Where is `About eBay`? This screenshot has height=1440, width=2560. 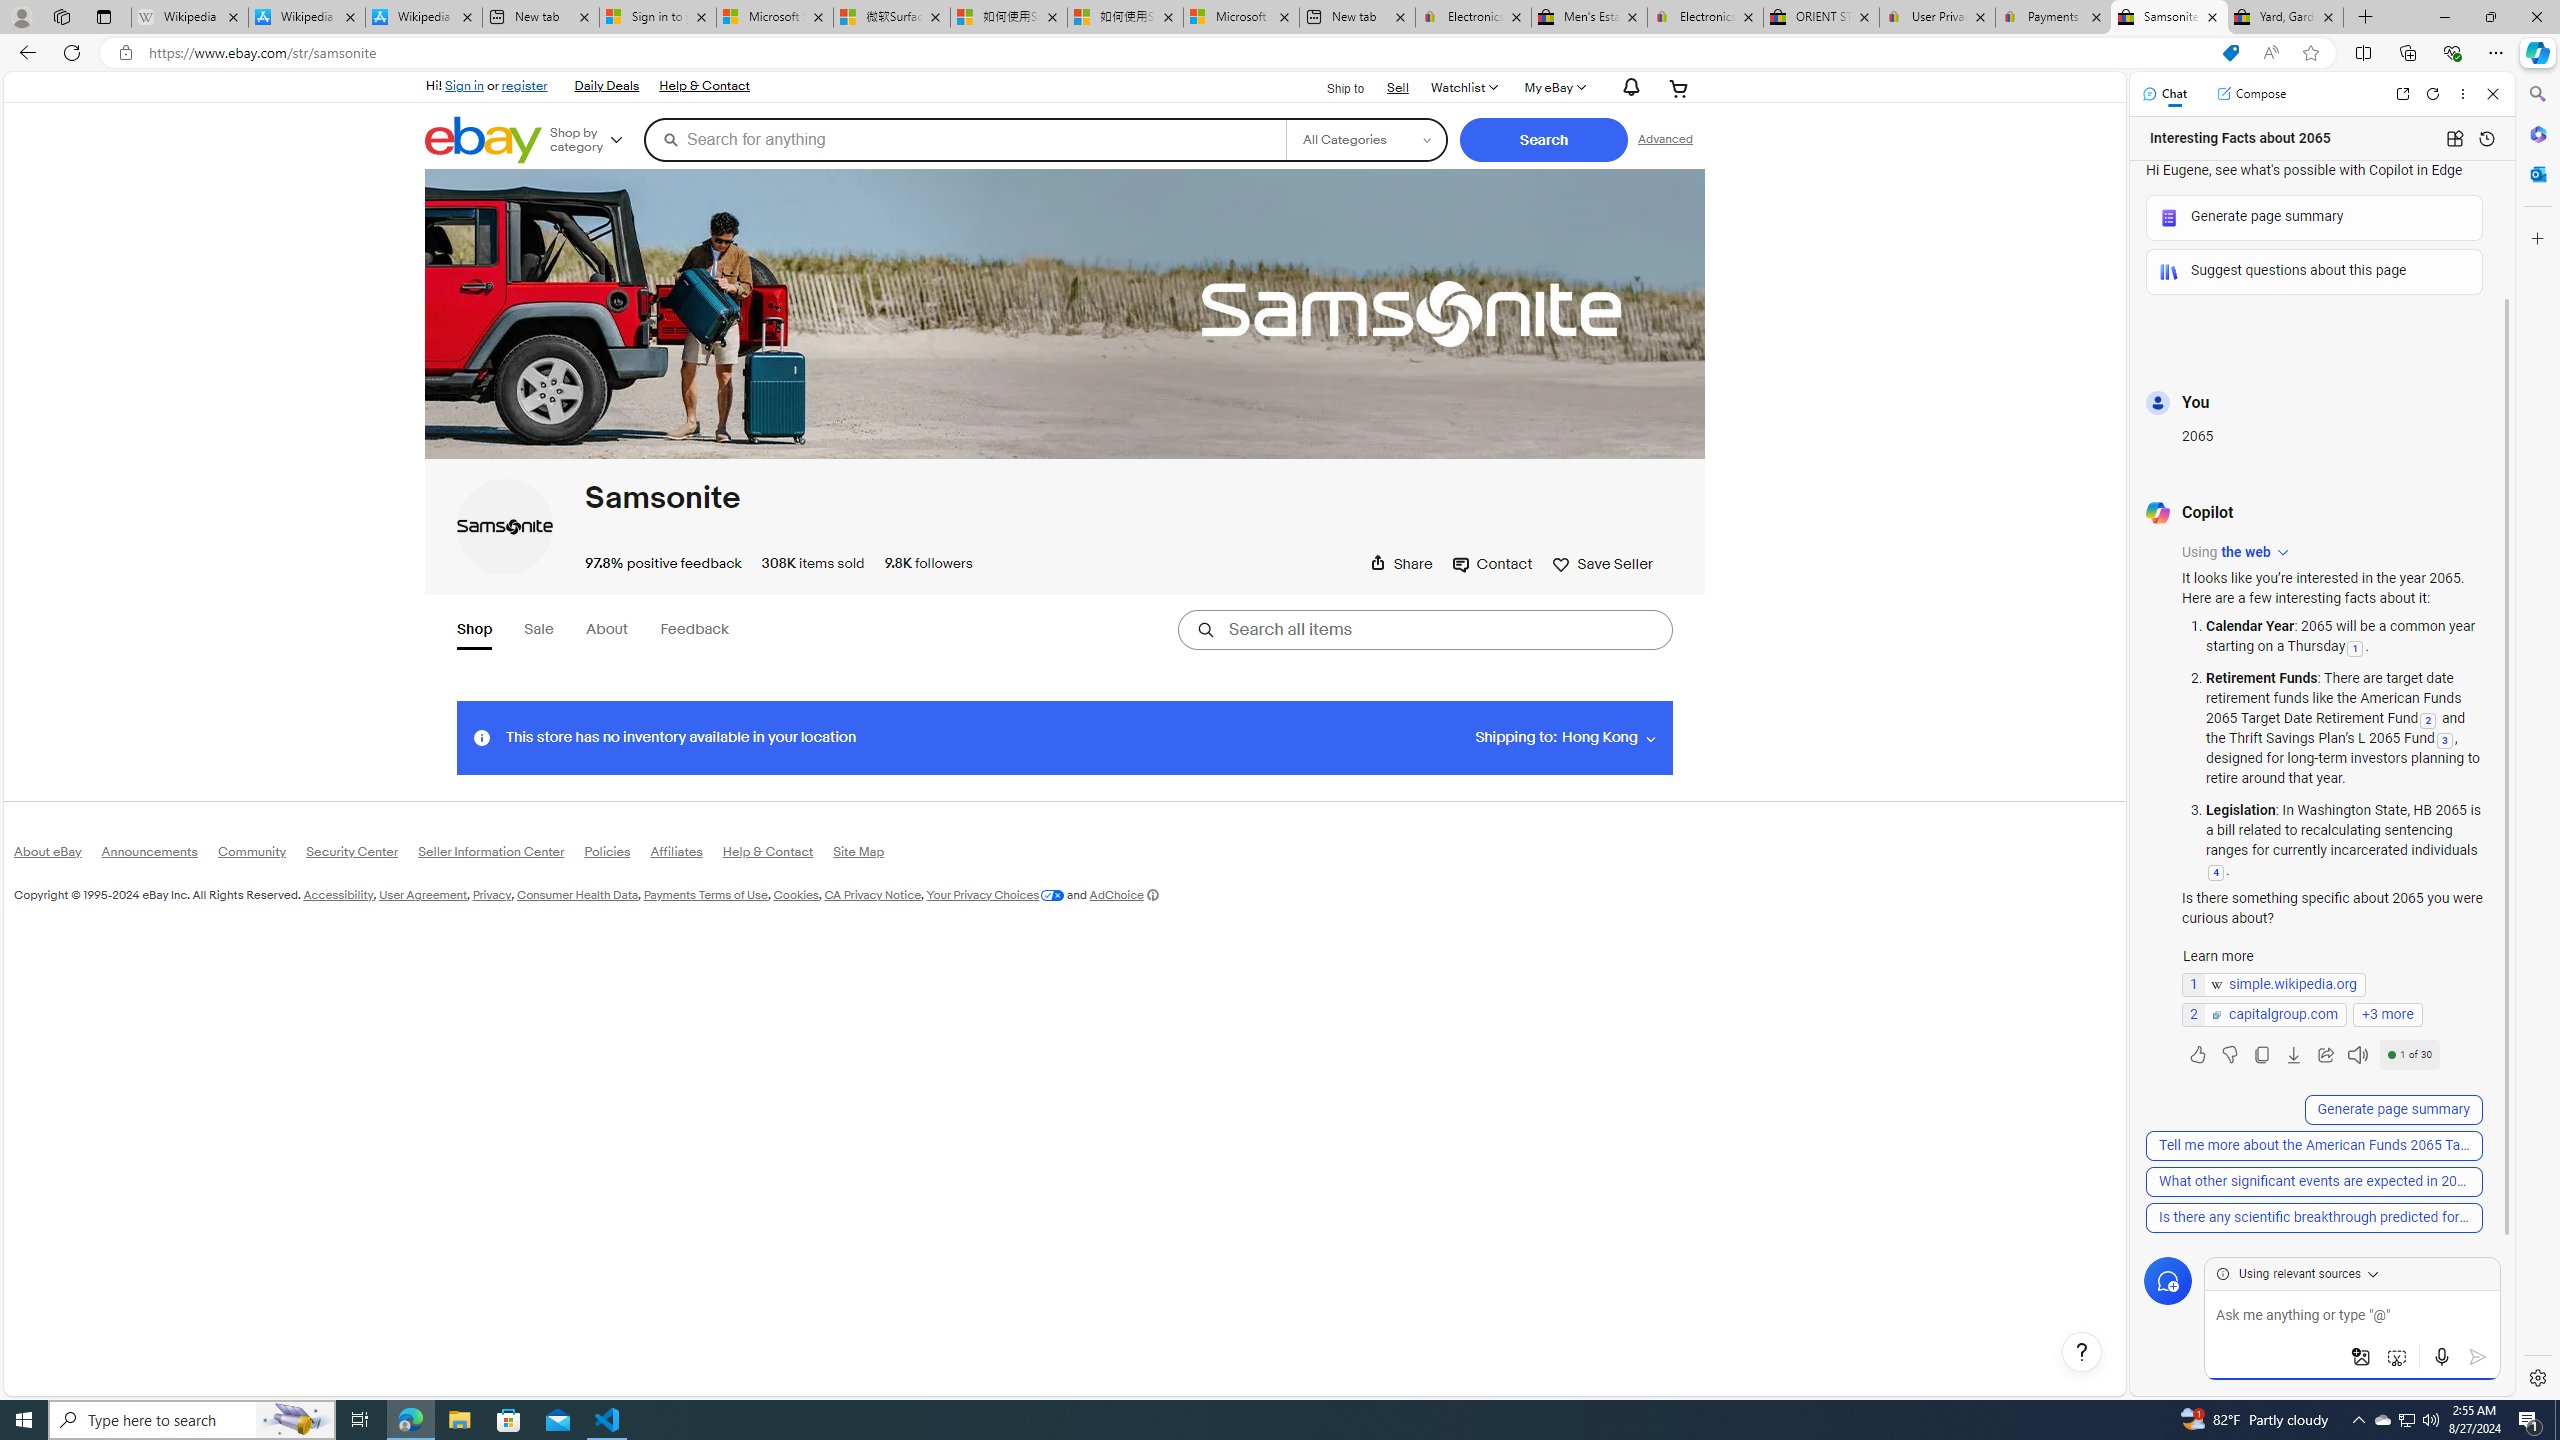 About eBay is located at coordinates (57, 856).